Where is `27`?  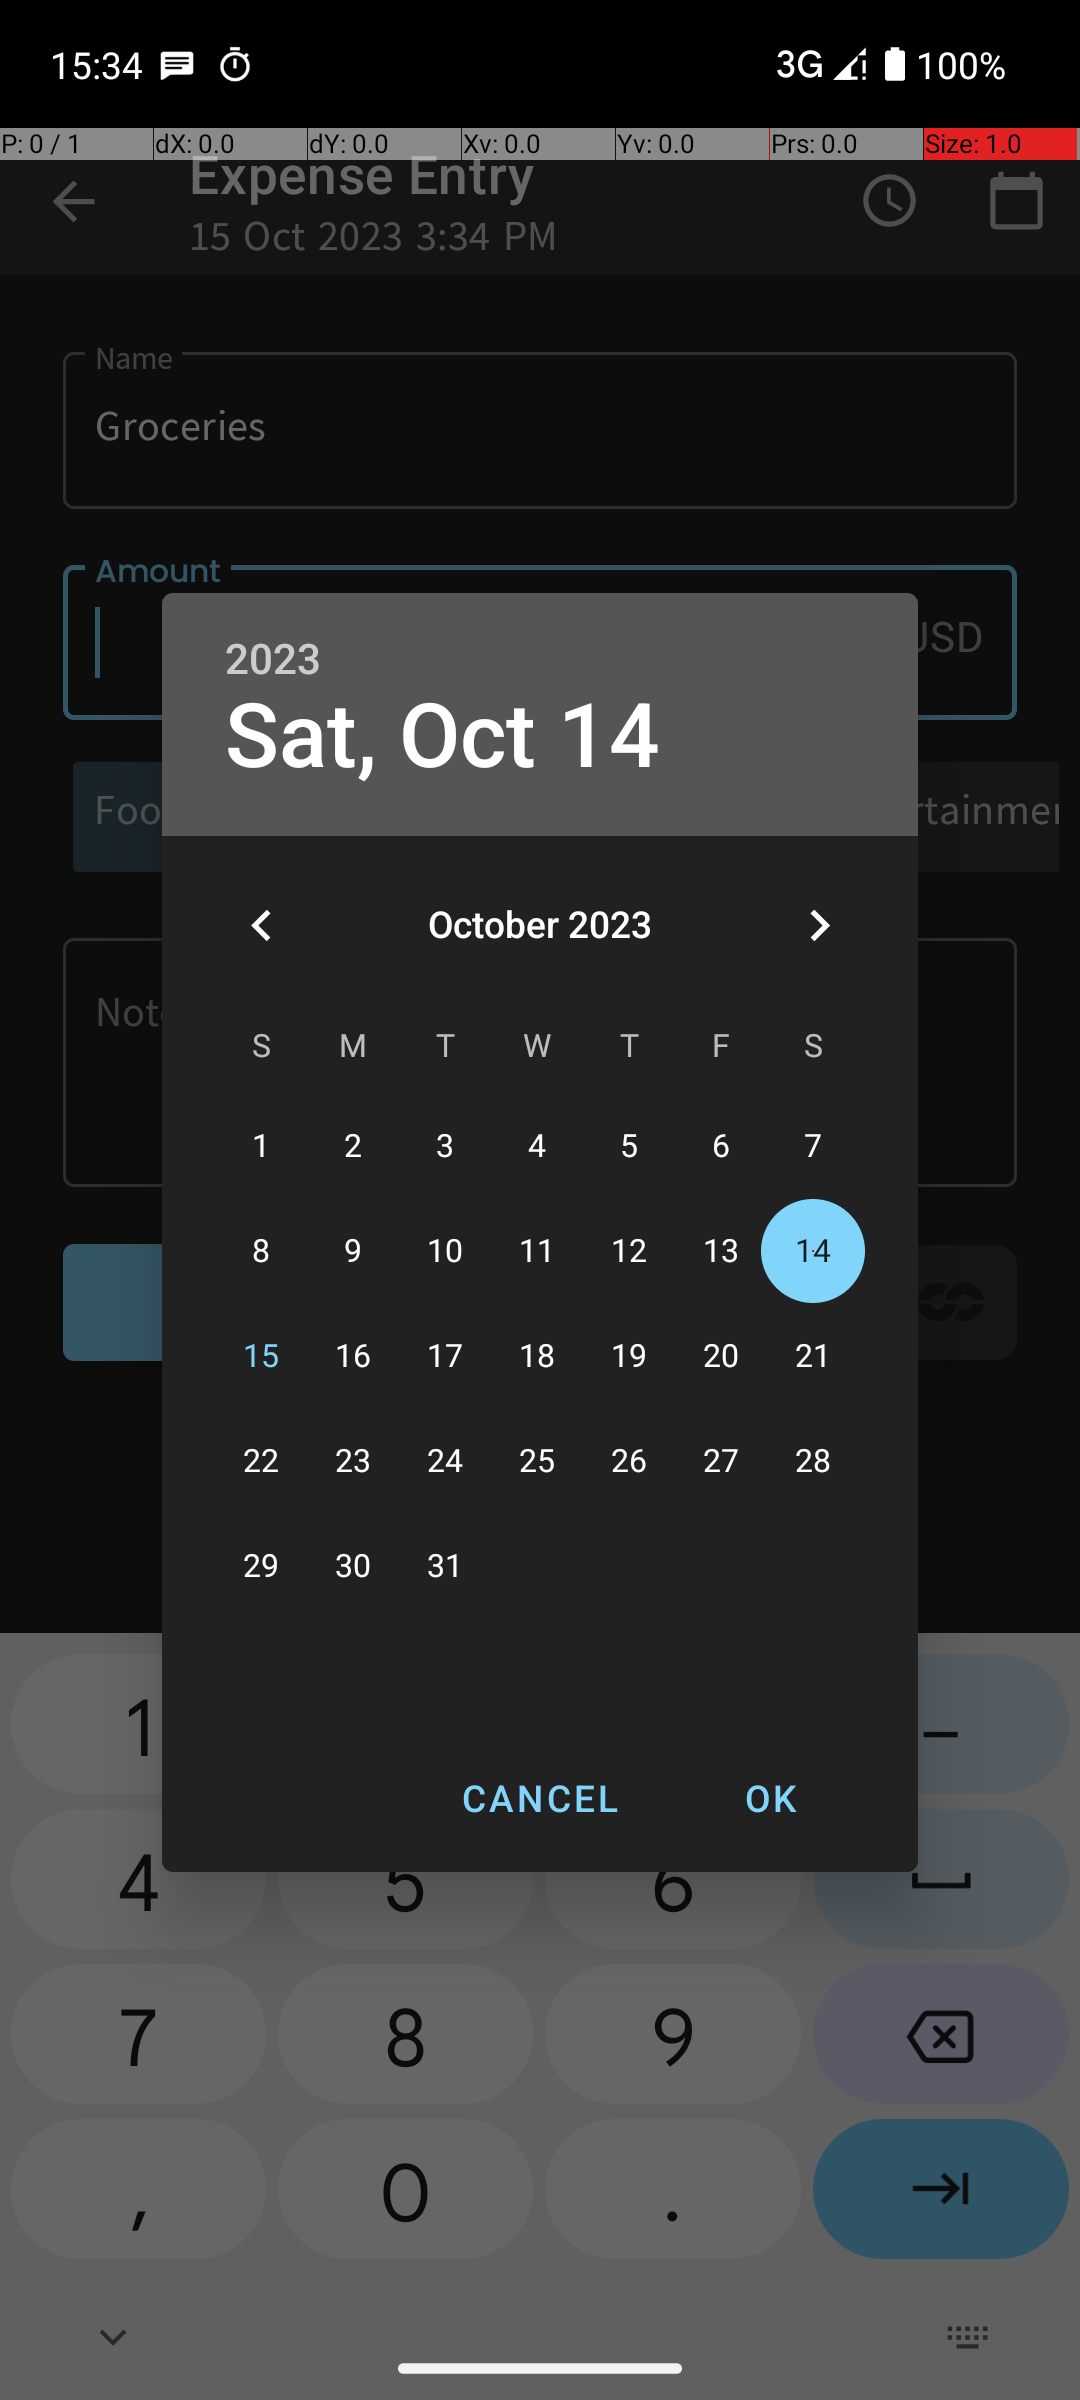 27 is located at coordinates (721, 1462).